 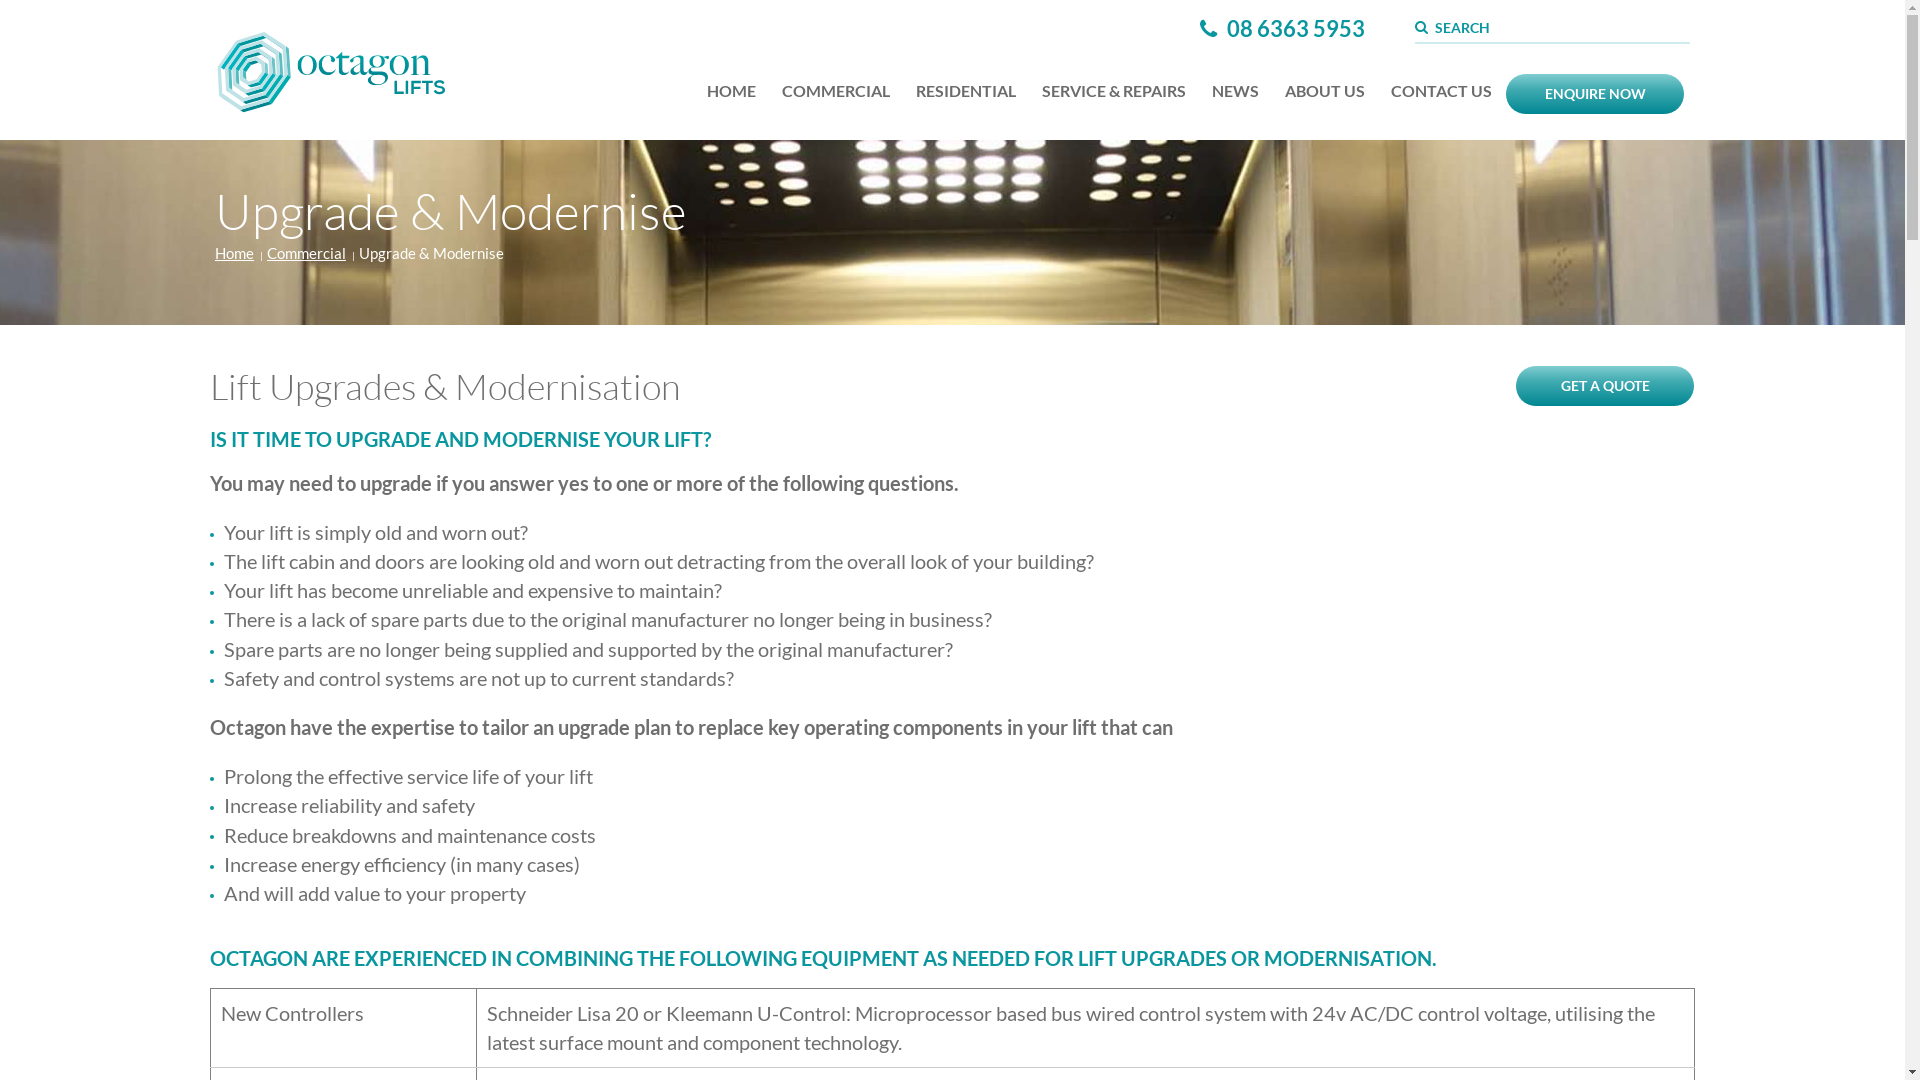 I want to click on RESIDENTIAL, so click(x=966, y=91).